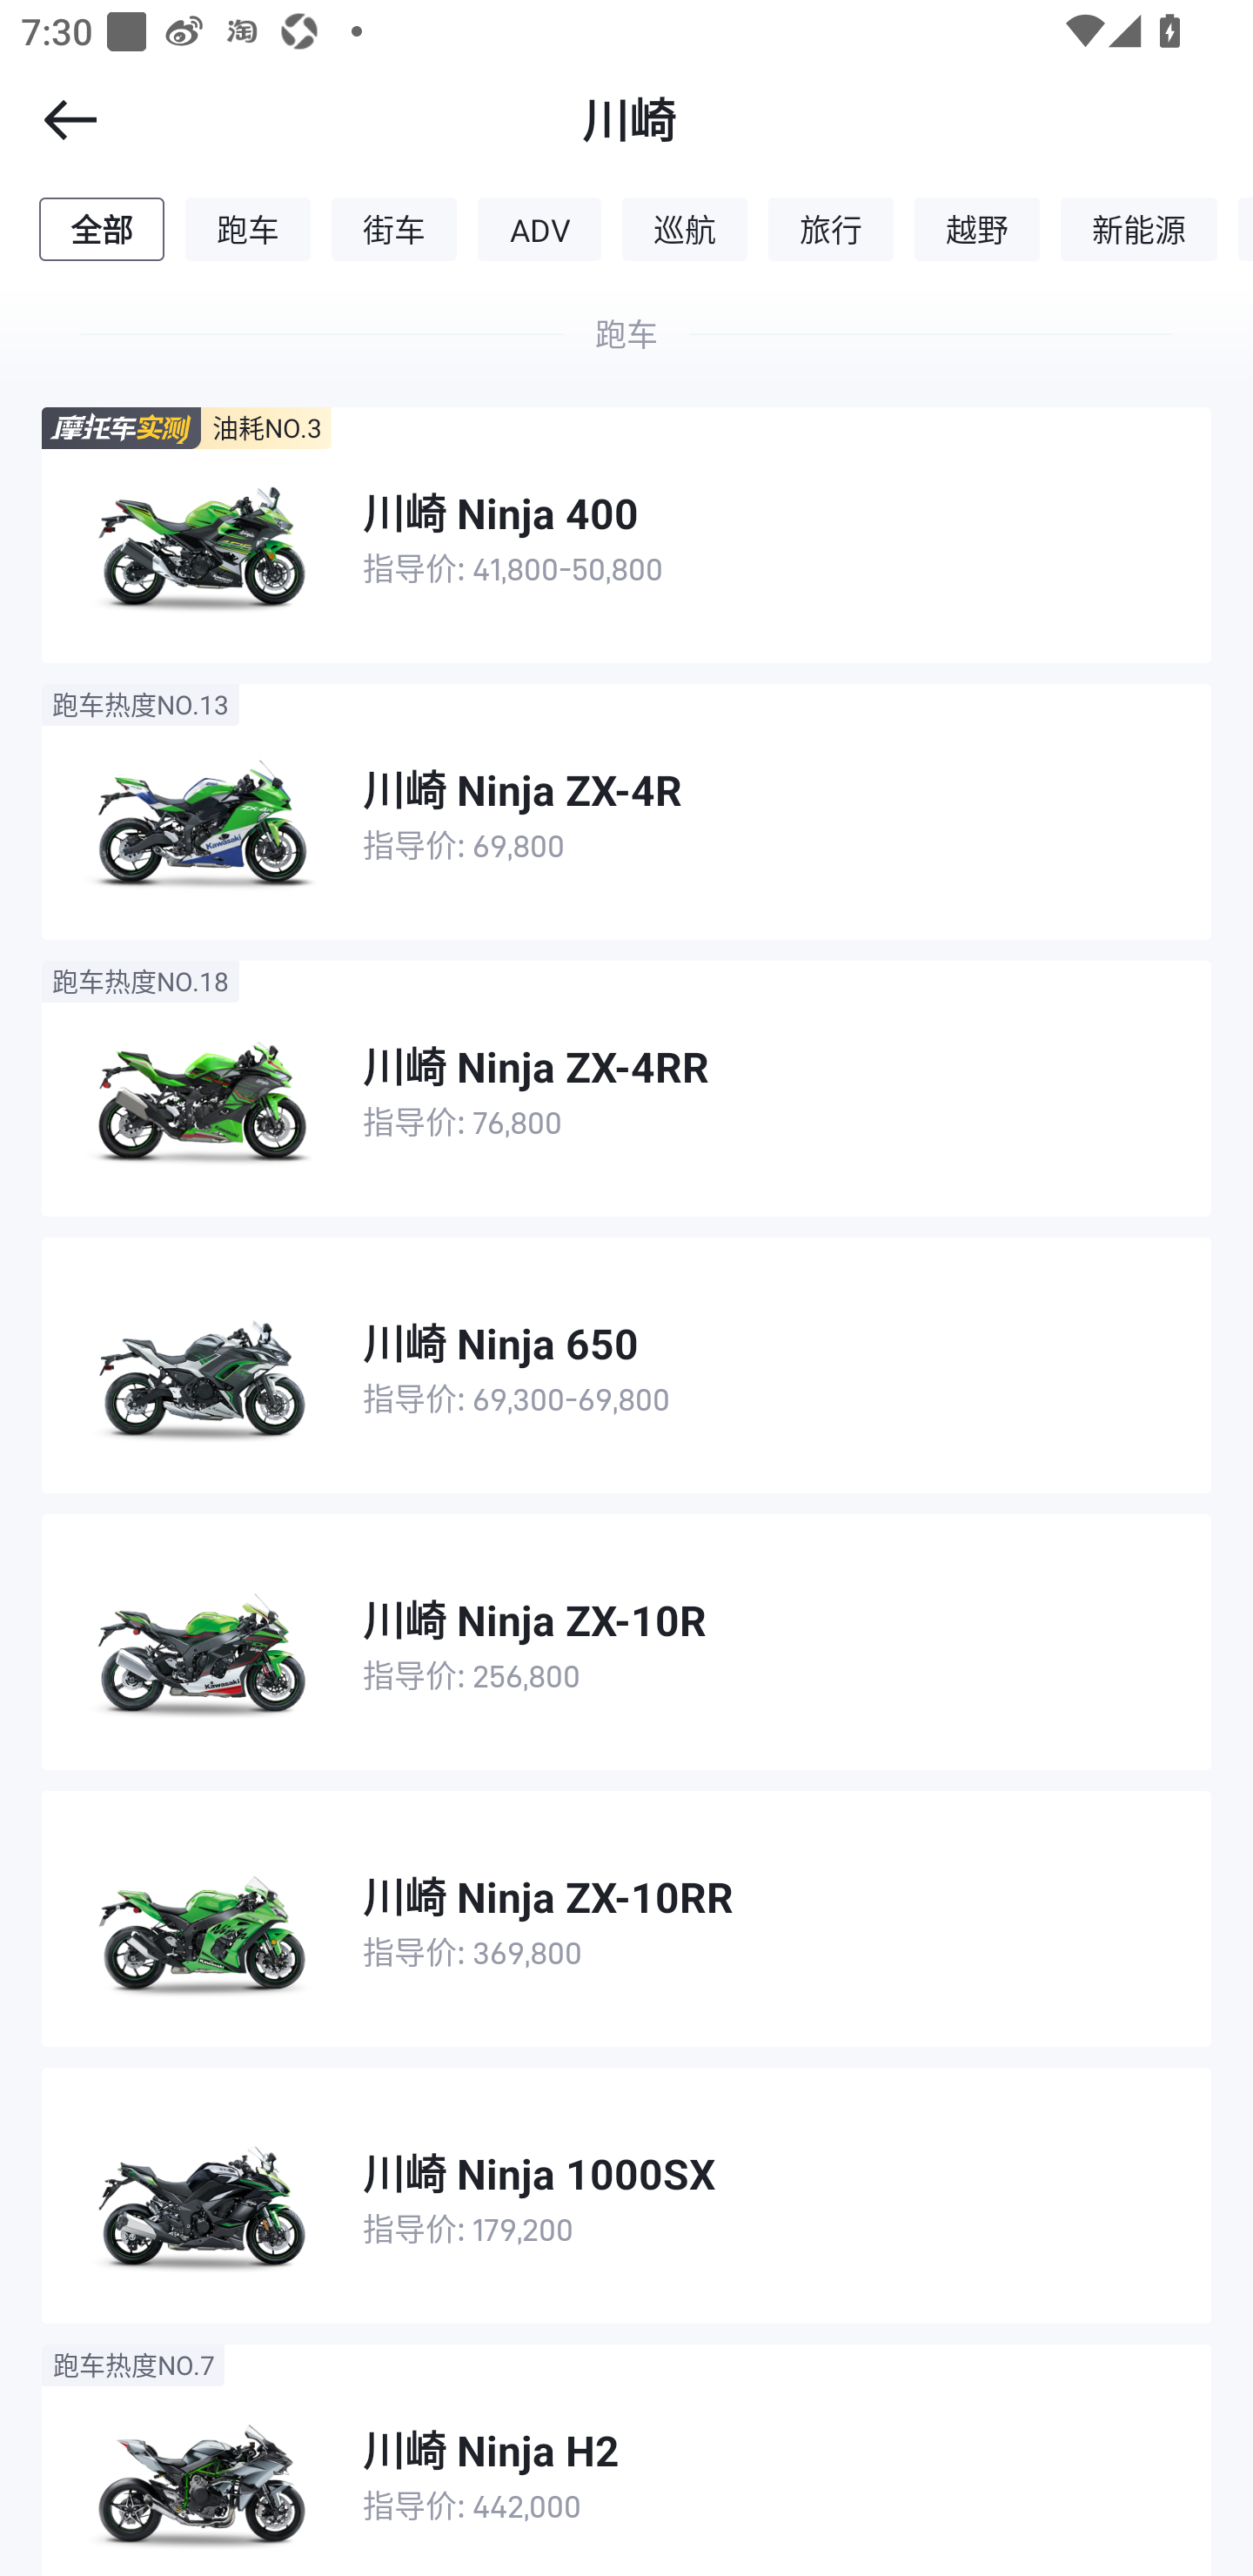 The width and height of the screenshot is (1253, 2576). I want to click on 跑车热度NO.7, so click(132, 2364).